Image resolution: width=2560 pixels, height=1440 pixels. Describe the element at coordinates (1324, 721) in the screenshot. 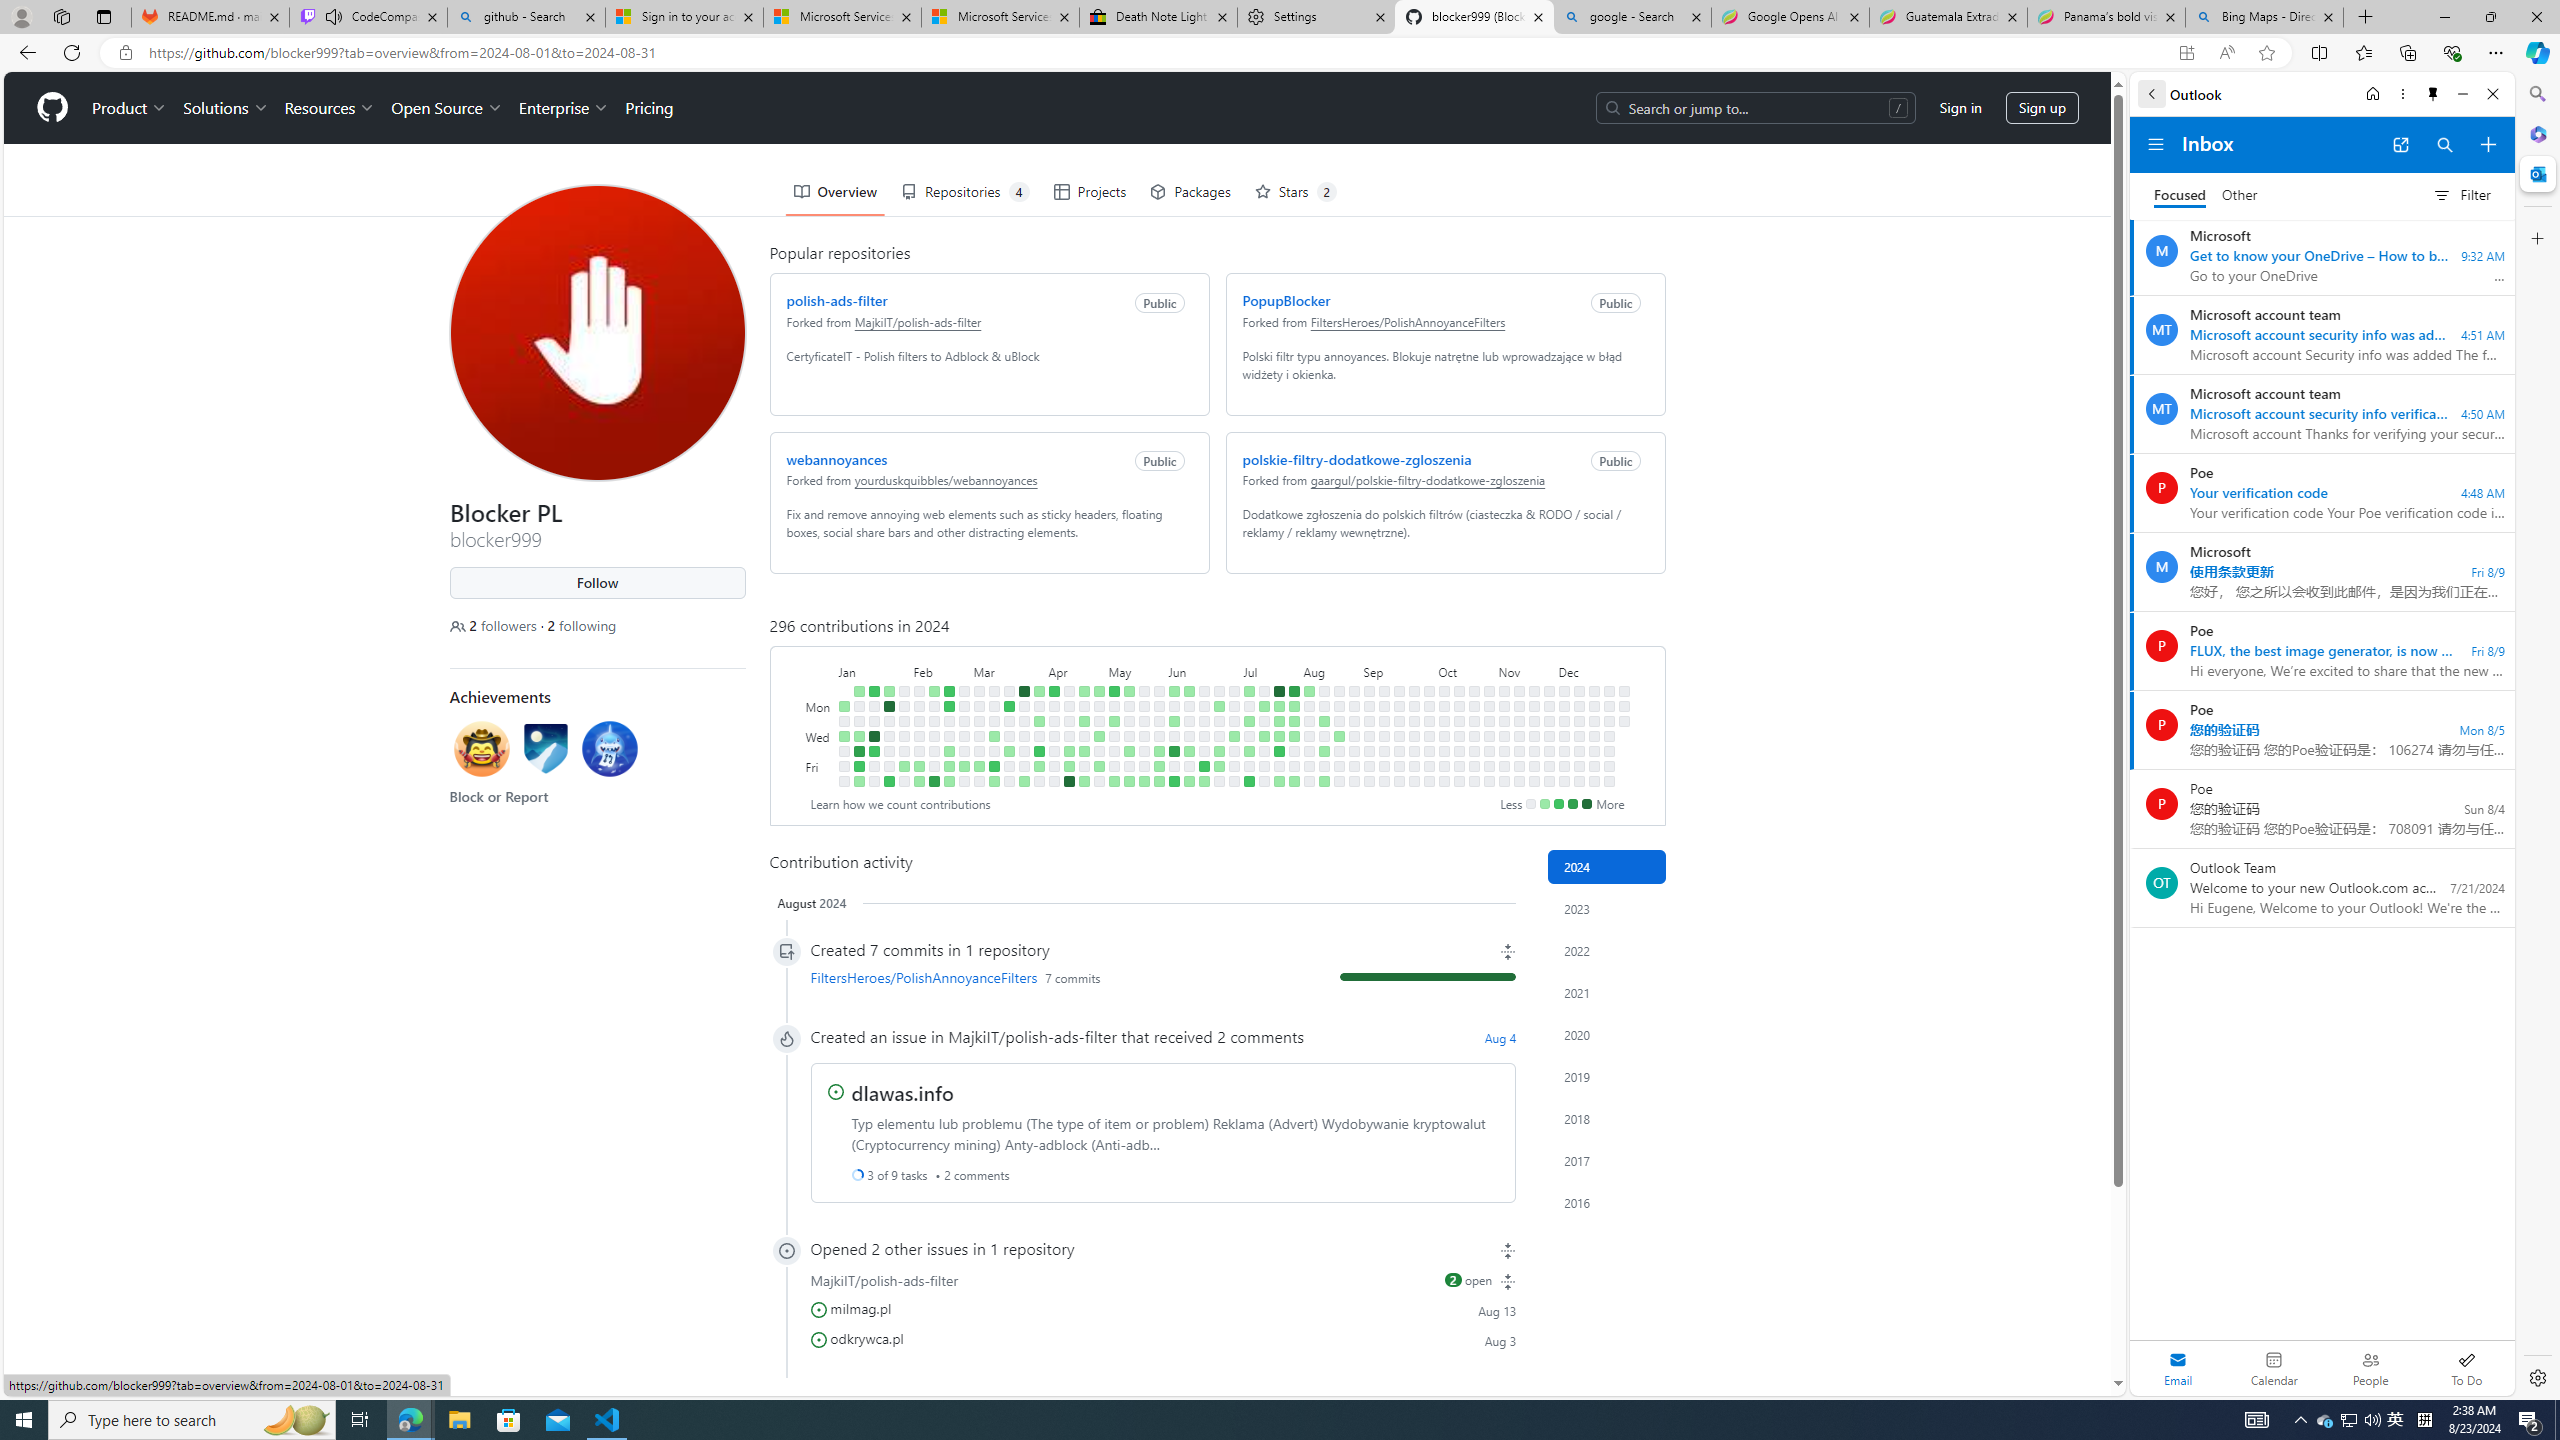

I see `3 contributions on August 13th.` at that location.